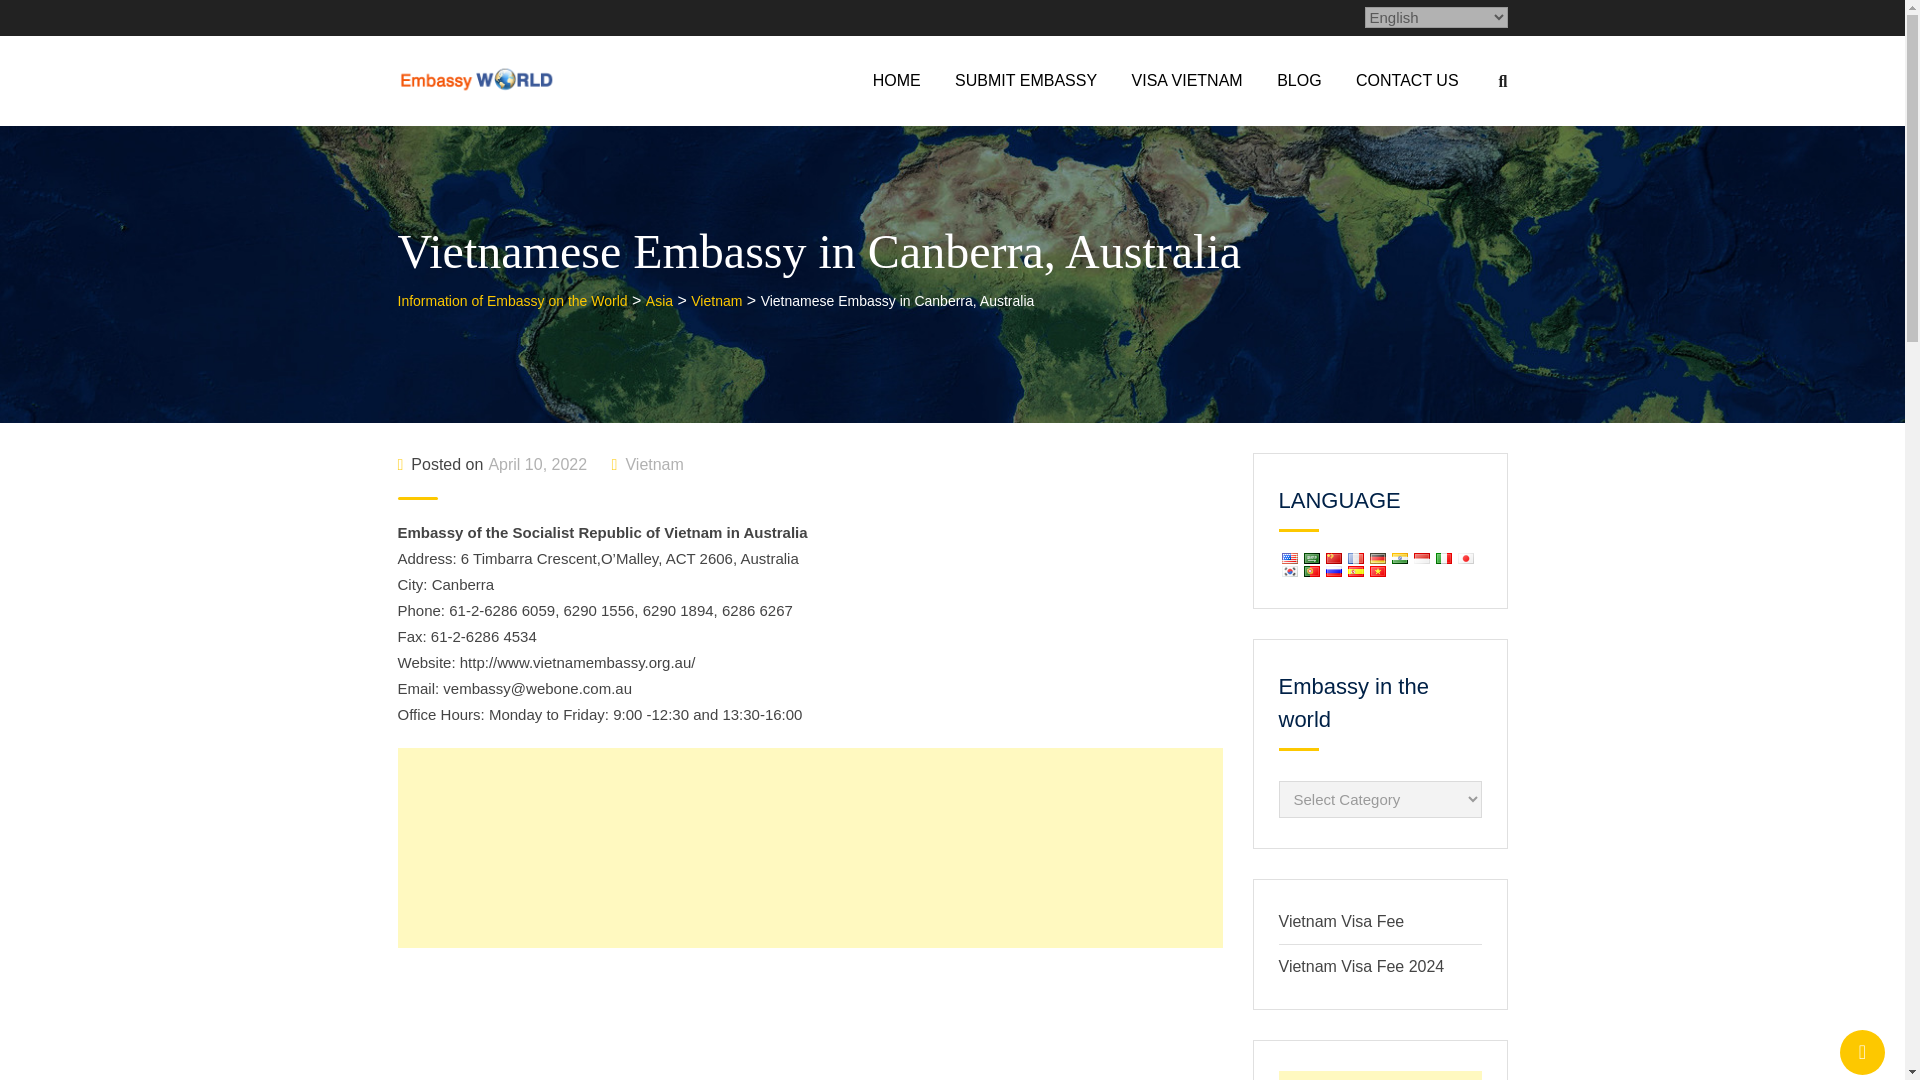 The height and width of the screenshot is (1080, 1920). Describe the element at coordinates (1026, 80) in the screenshot. I see `SUBMIT EMBASSY` at that location.